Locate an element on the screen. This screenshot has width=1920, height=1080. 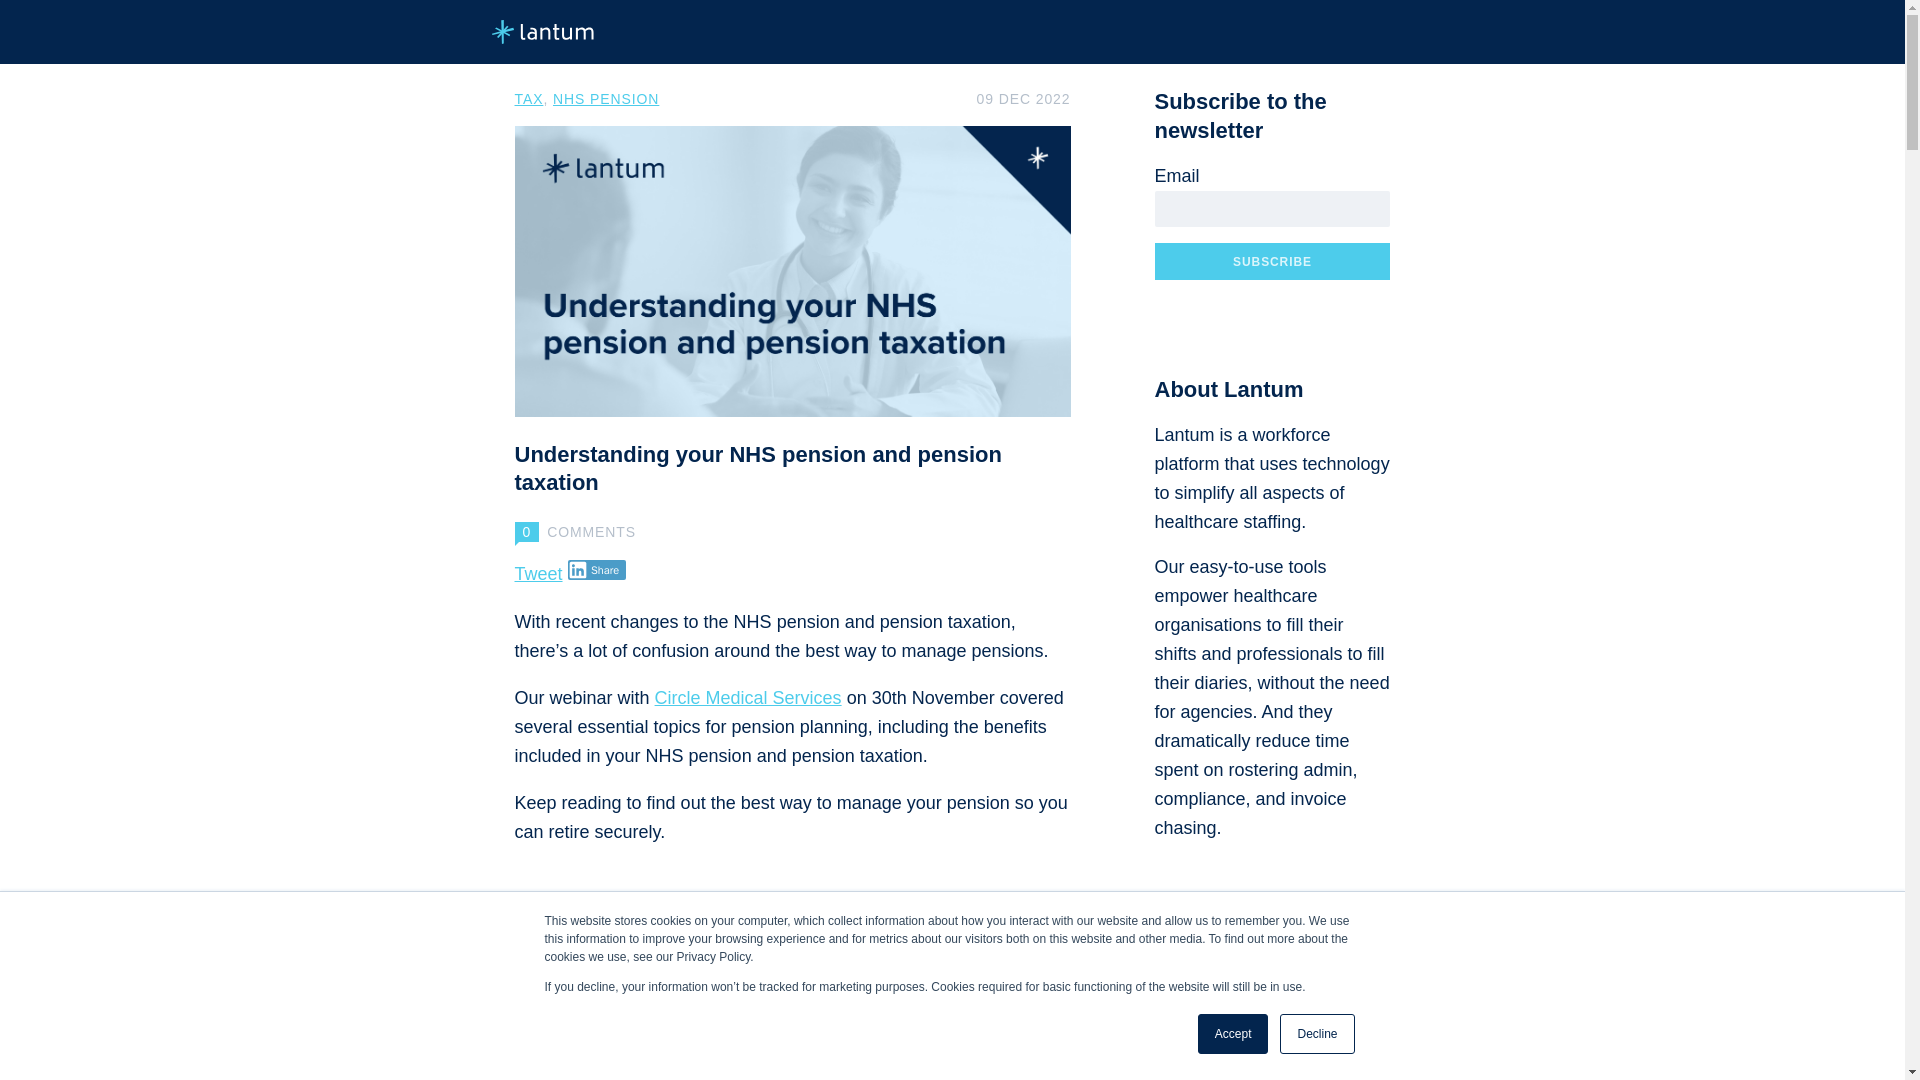
Mindfulness and burnout is located at coordinates (1281, 1014).